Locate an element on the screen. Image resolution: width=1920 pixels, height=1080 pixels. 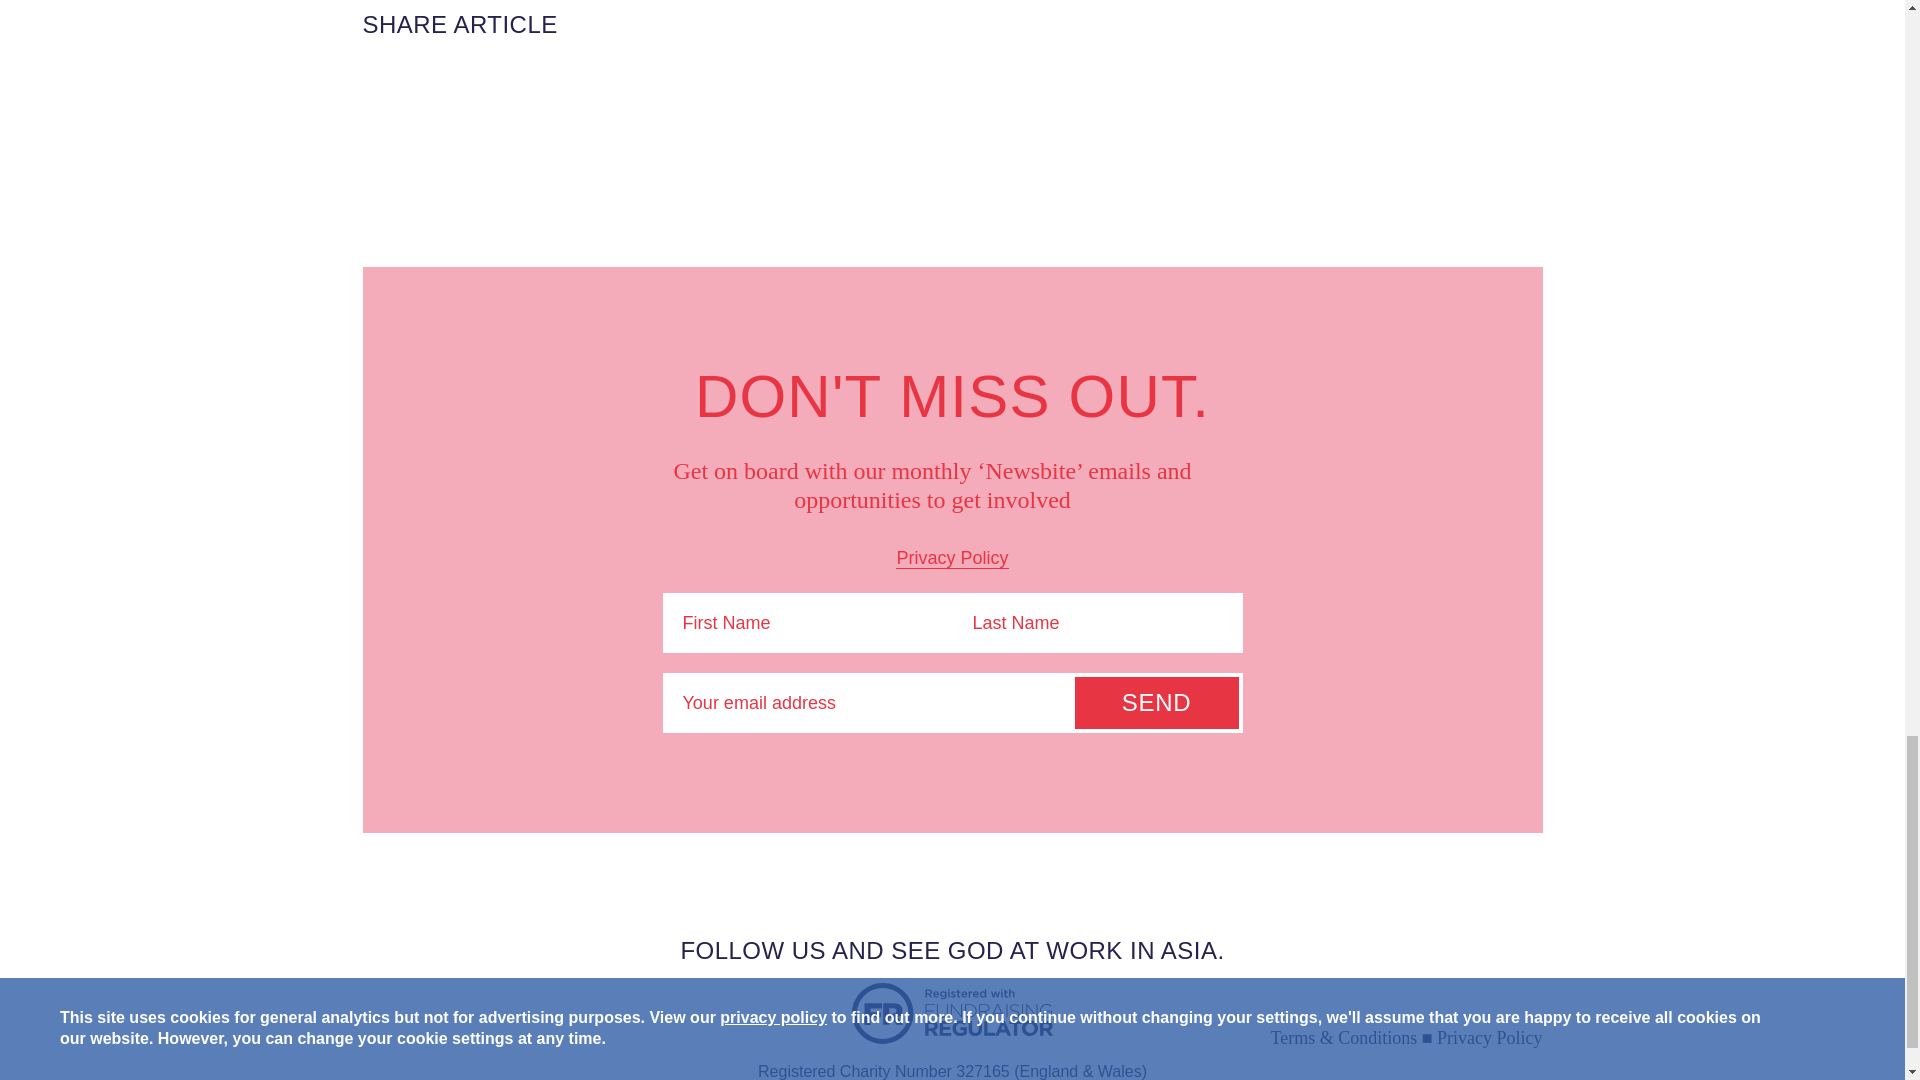
facebook is located at coordinates (466, 99).